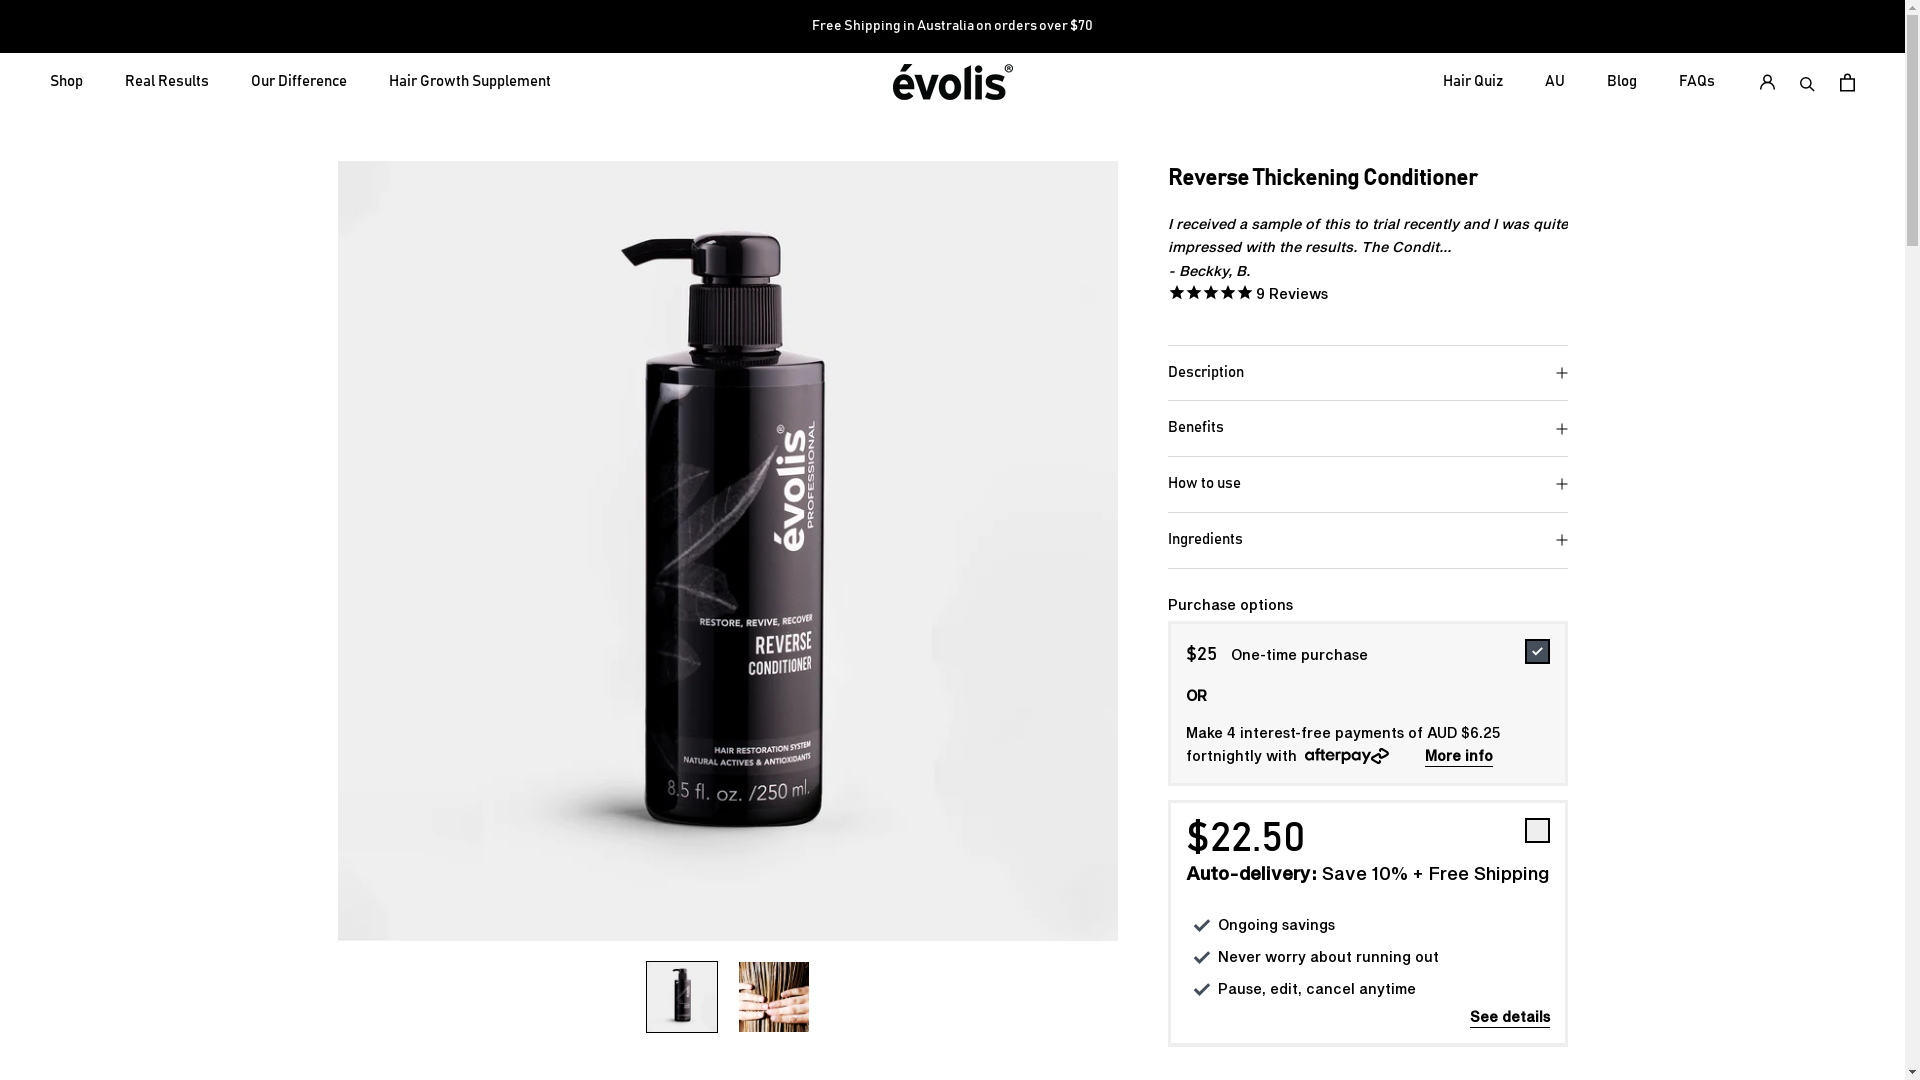  What do you see at coordinates (1368, 484) in the screenshot?
I see `How to use` at bounding box center [1368, 484].